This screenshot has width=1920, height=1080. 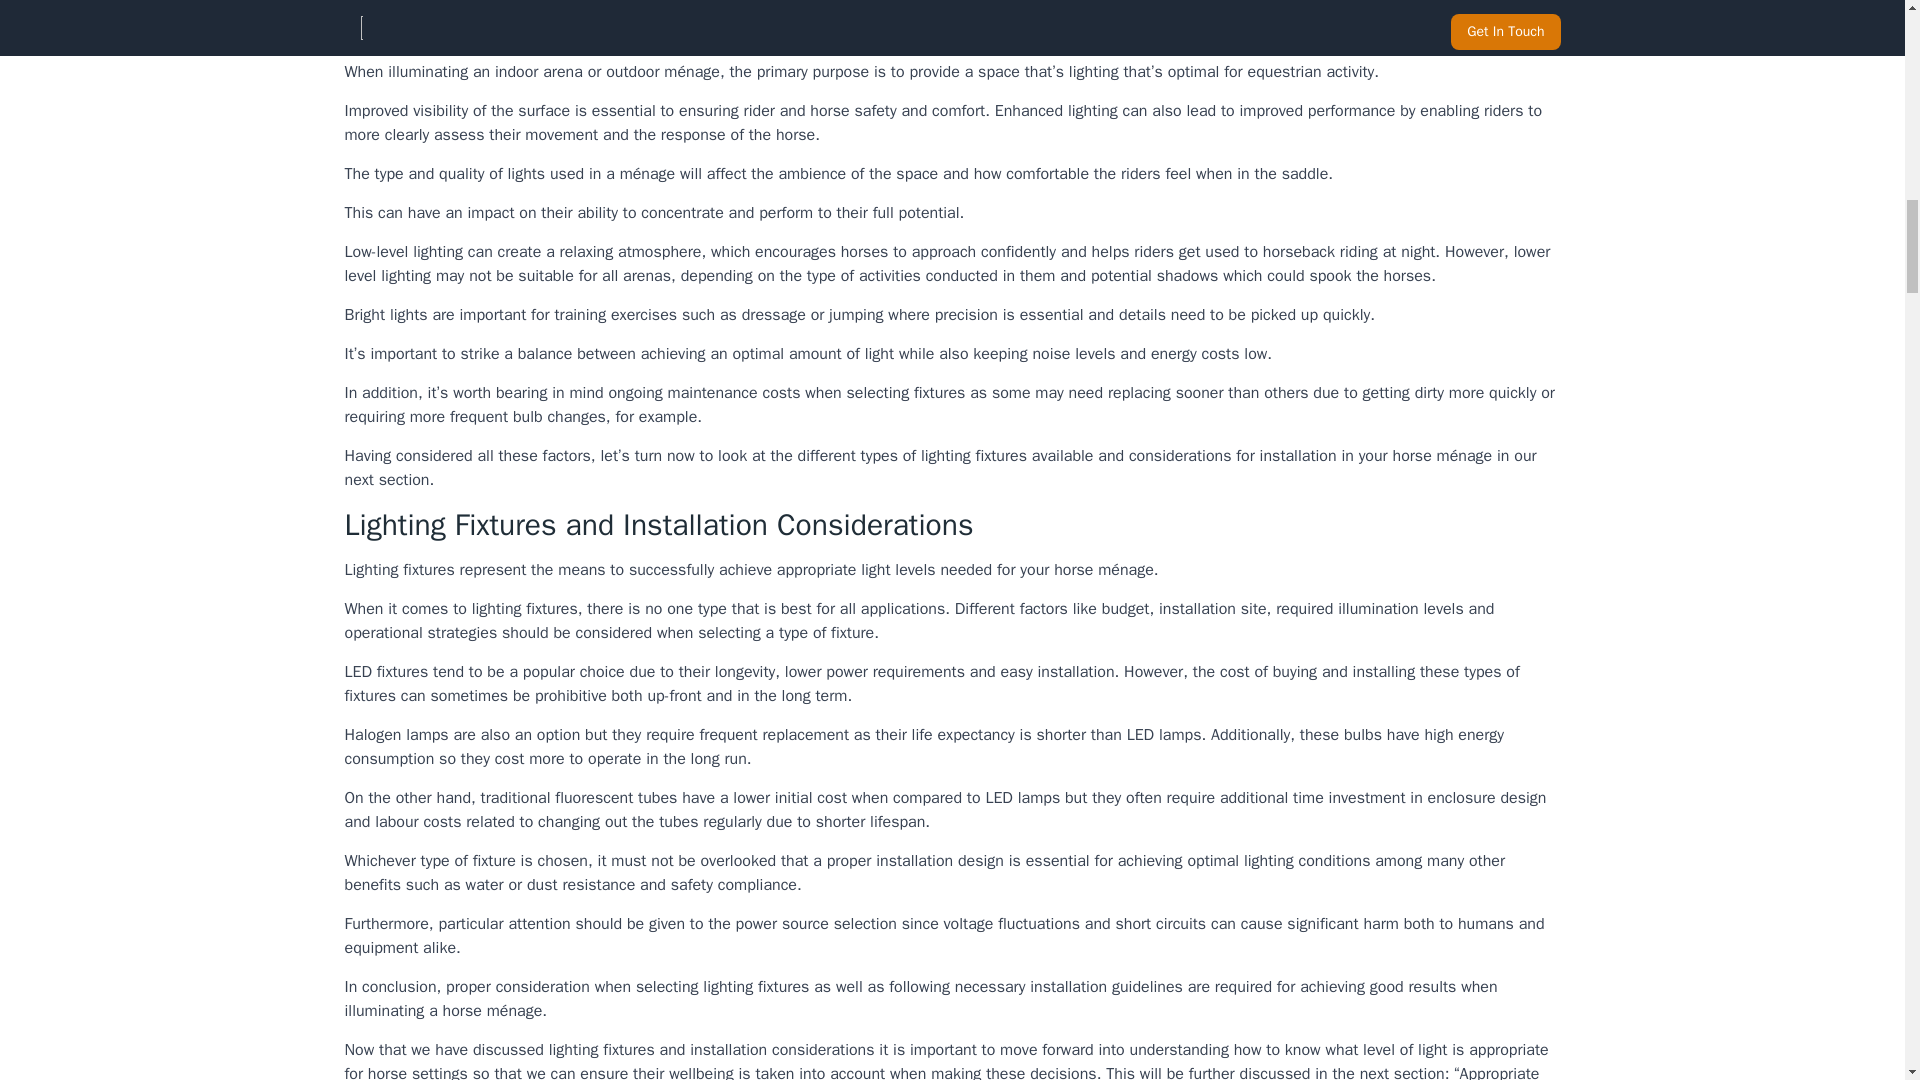 I want to click on jumping, so click(x=856, y=314).